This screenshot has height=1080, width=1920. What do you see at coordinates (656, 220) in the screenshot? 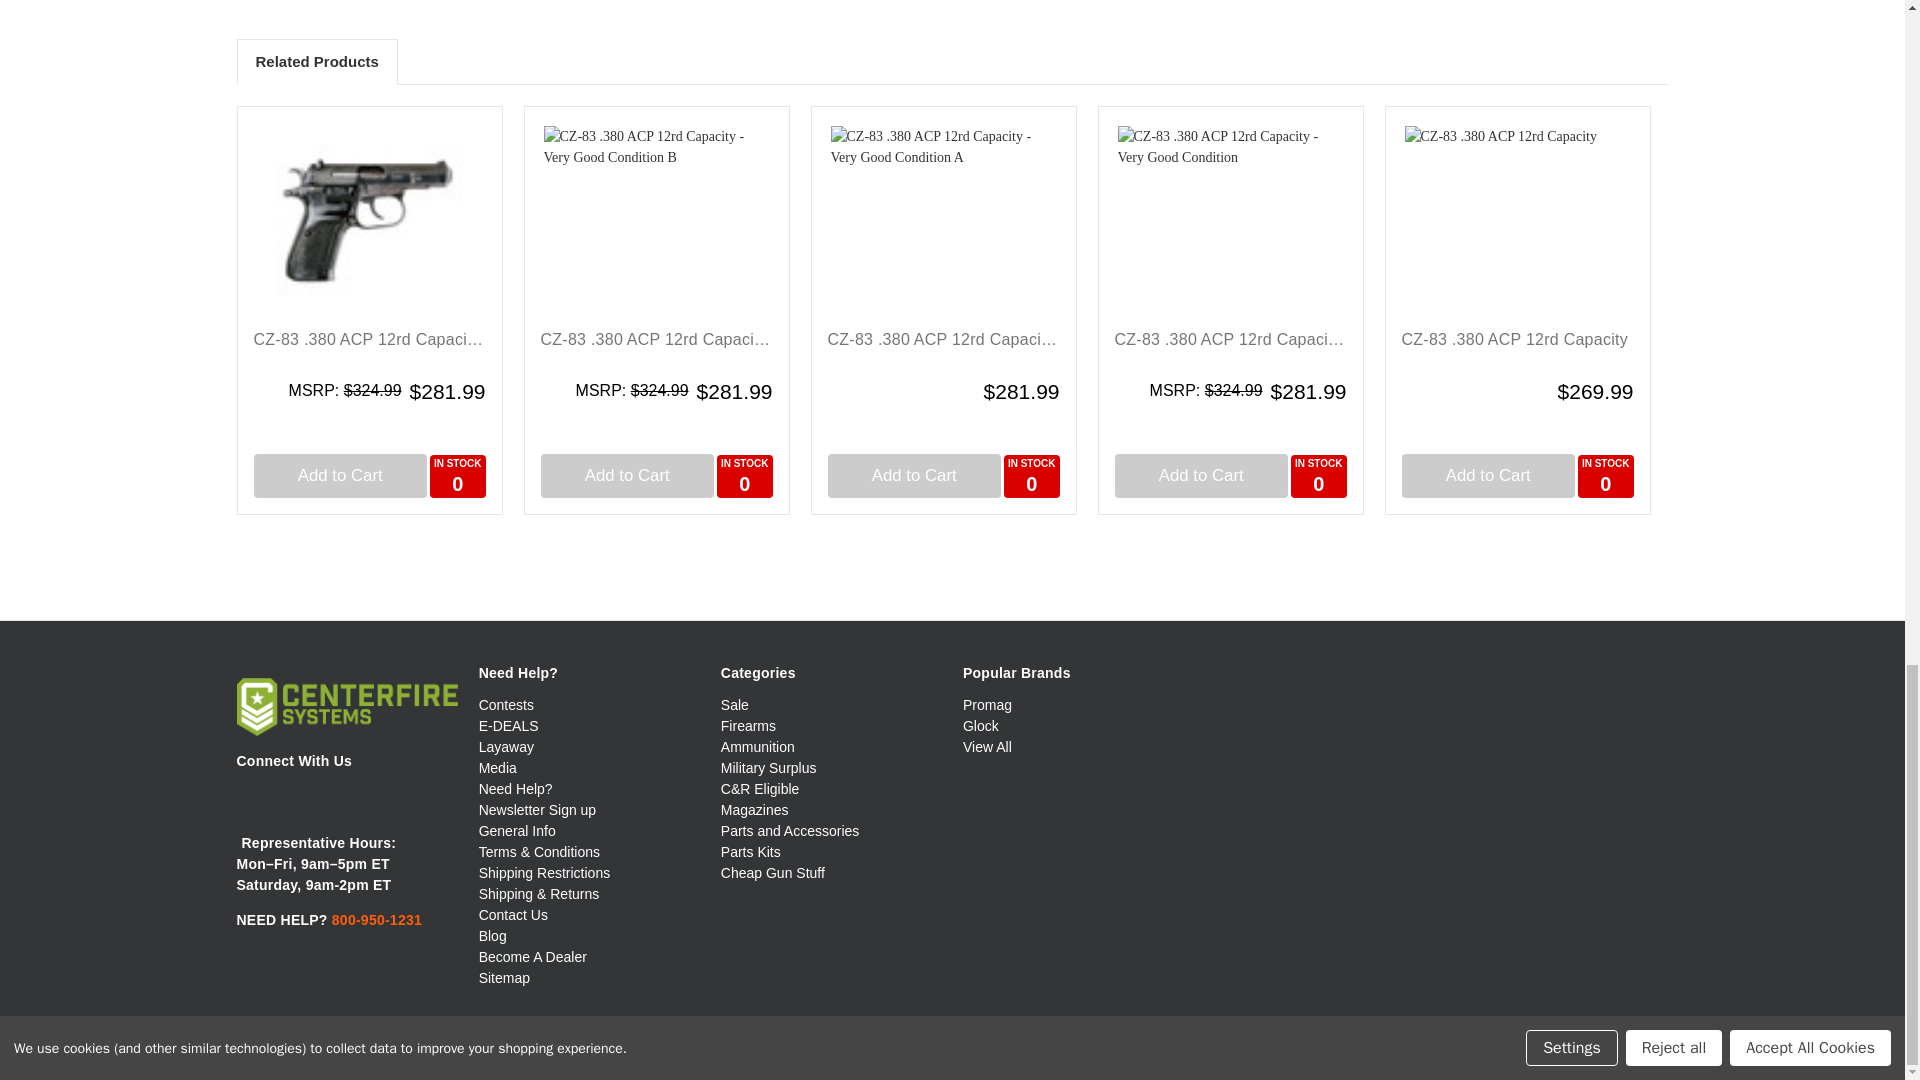
I see `CZ-83 .380 ACP 12rd Capacity - Very Good Condition B` at bounding box center [656, 220].